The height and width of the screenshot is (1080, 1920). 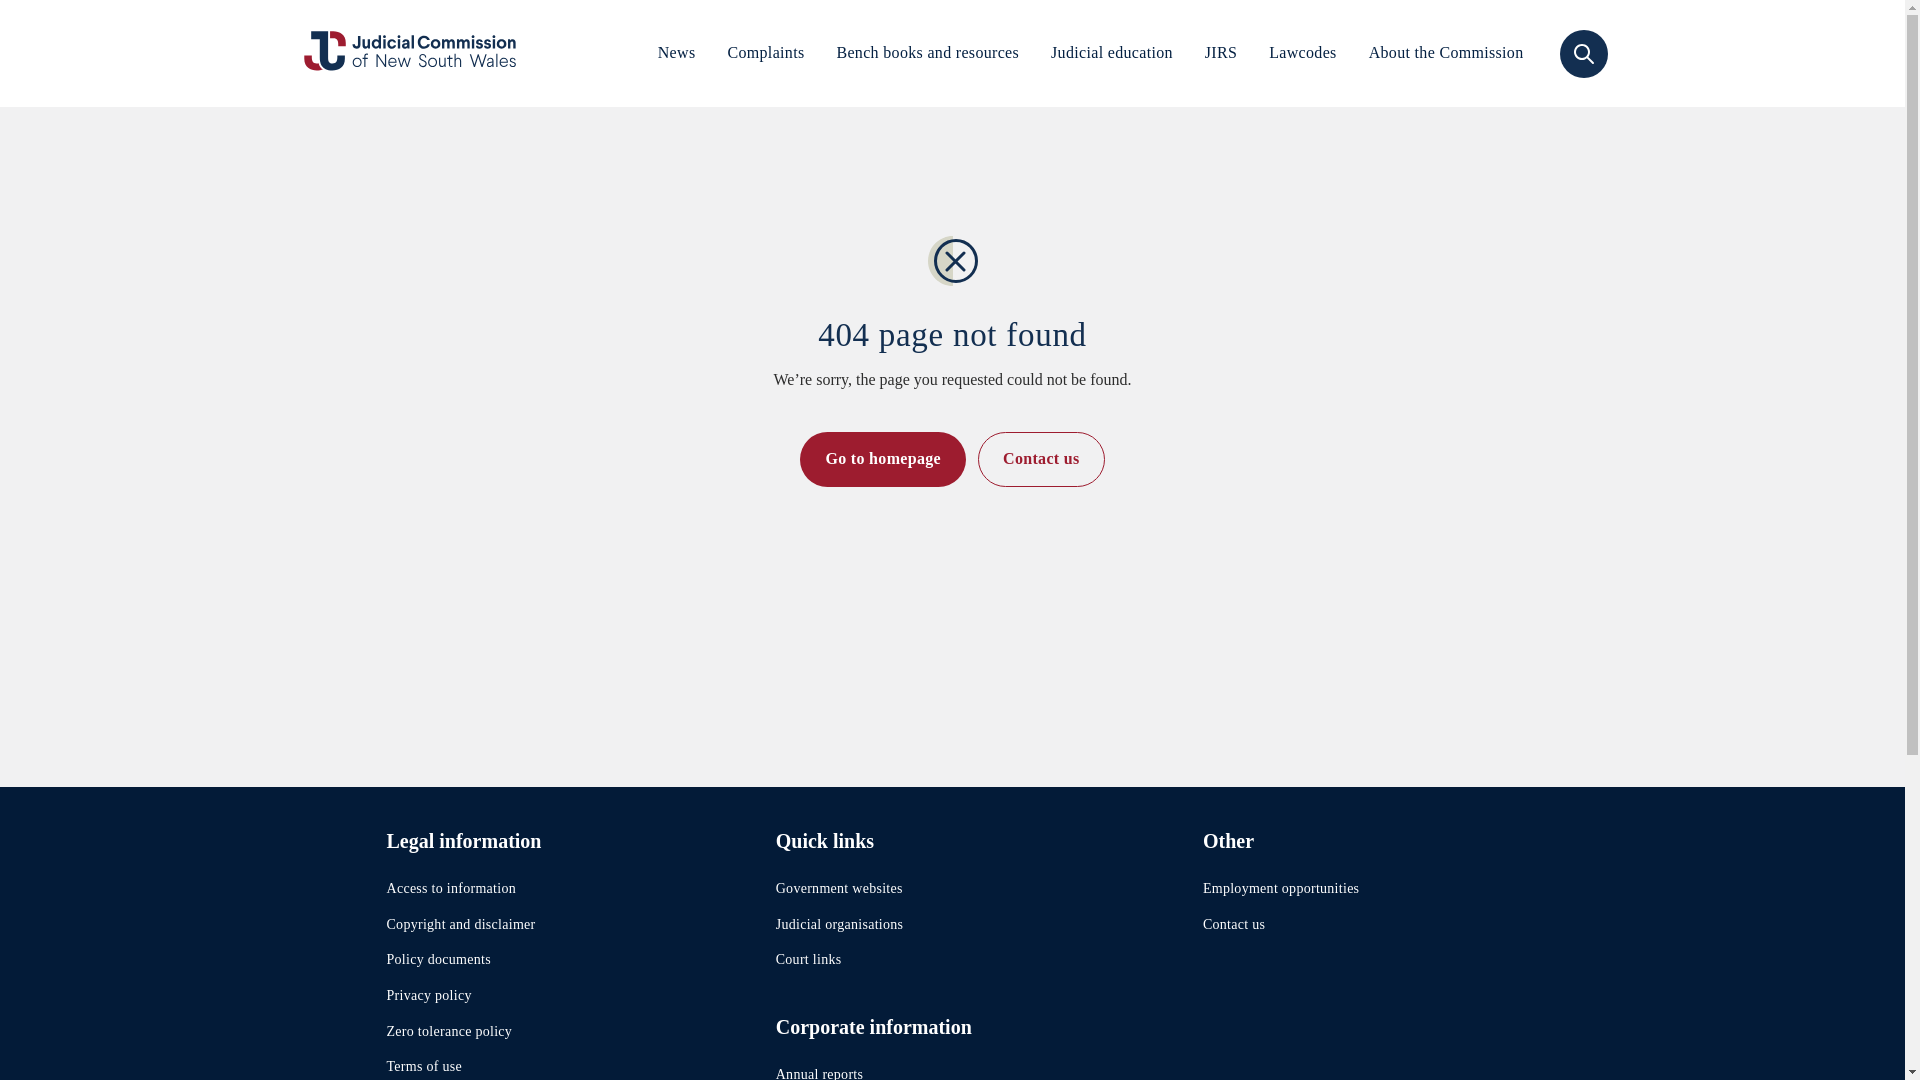 I want to click on Copyright and disclaimer, so click(x=460, y=924).